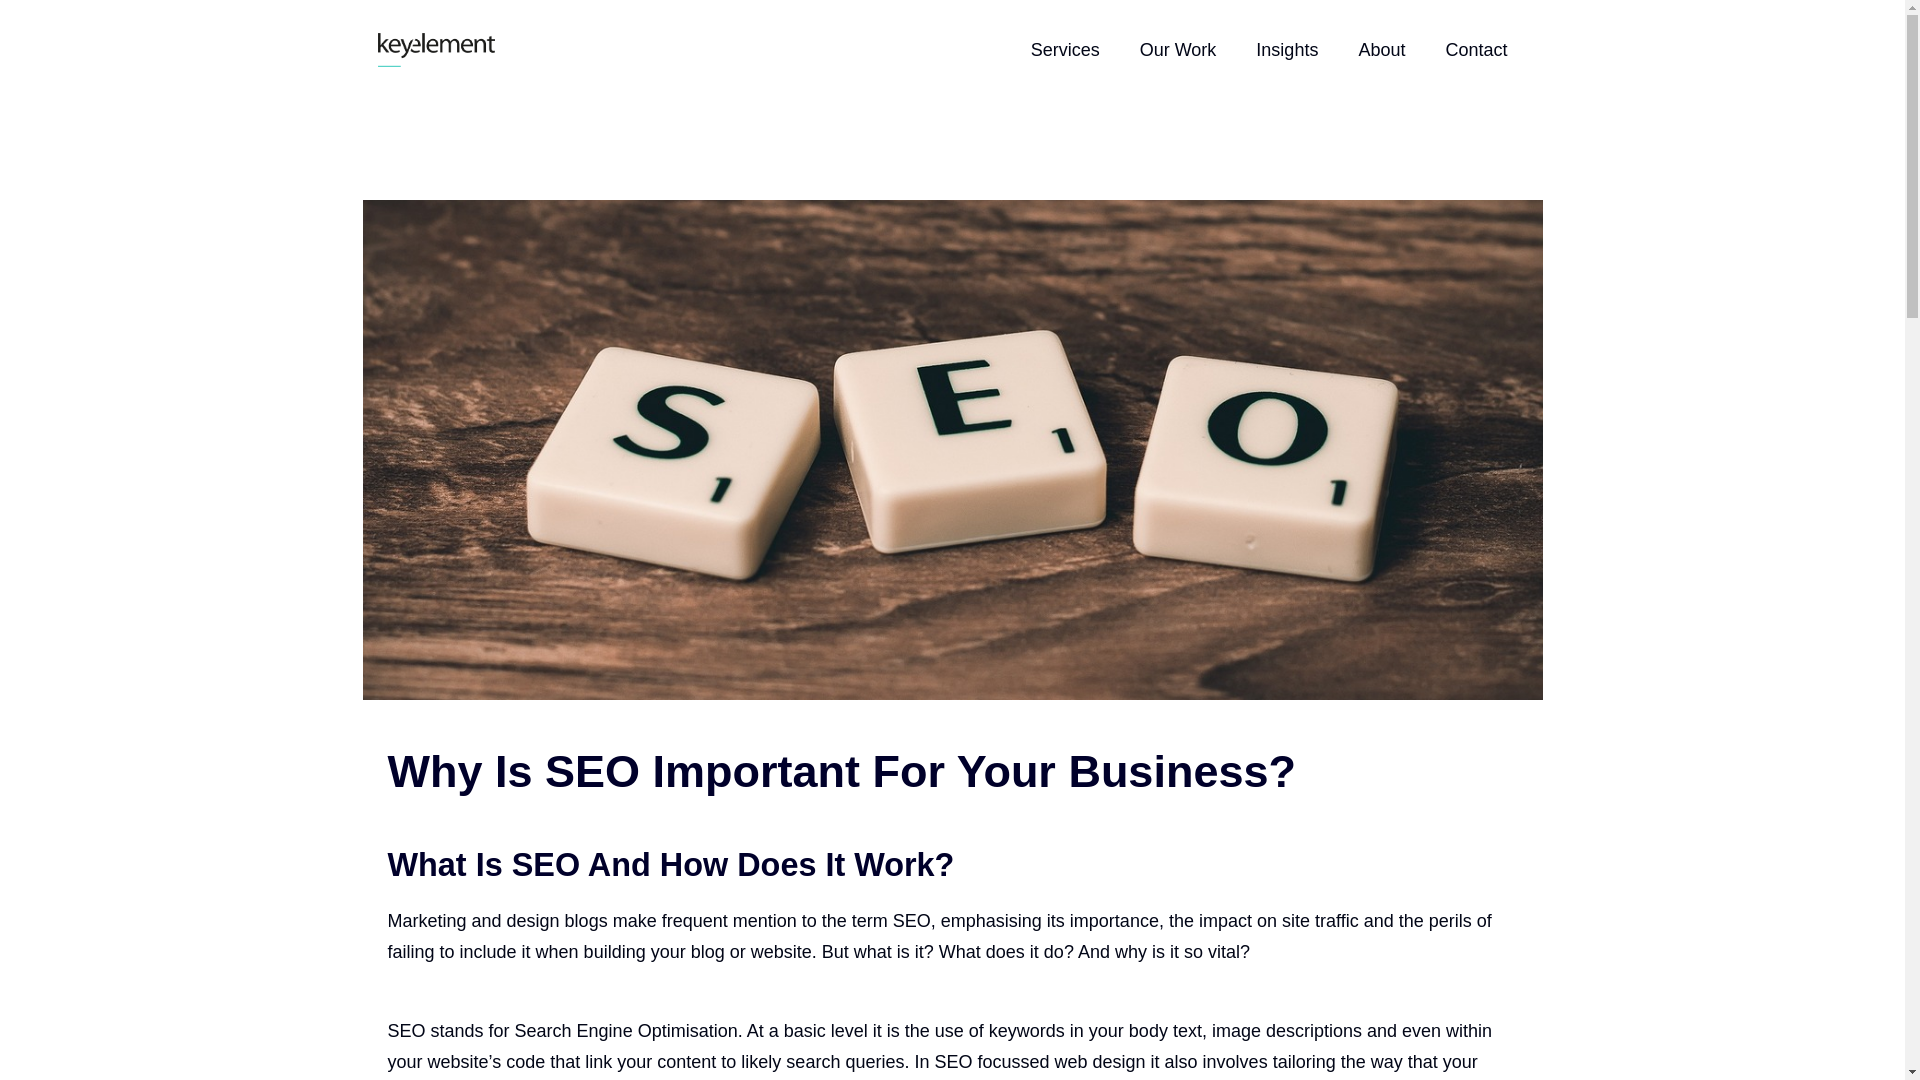  Describe the element at coordinates (1178, 50) in the screenshot. I see `Our Work` at that location.